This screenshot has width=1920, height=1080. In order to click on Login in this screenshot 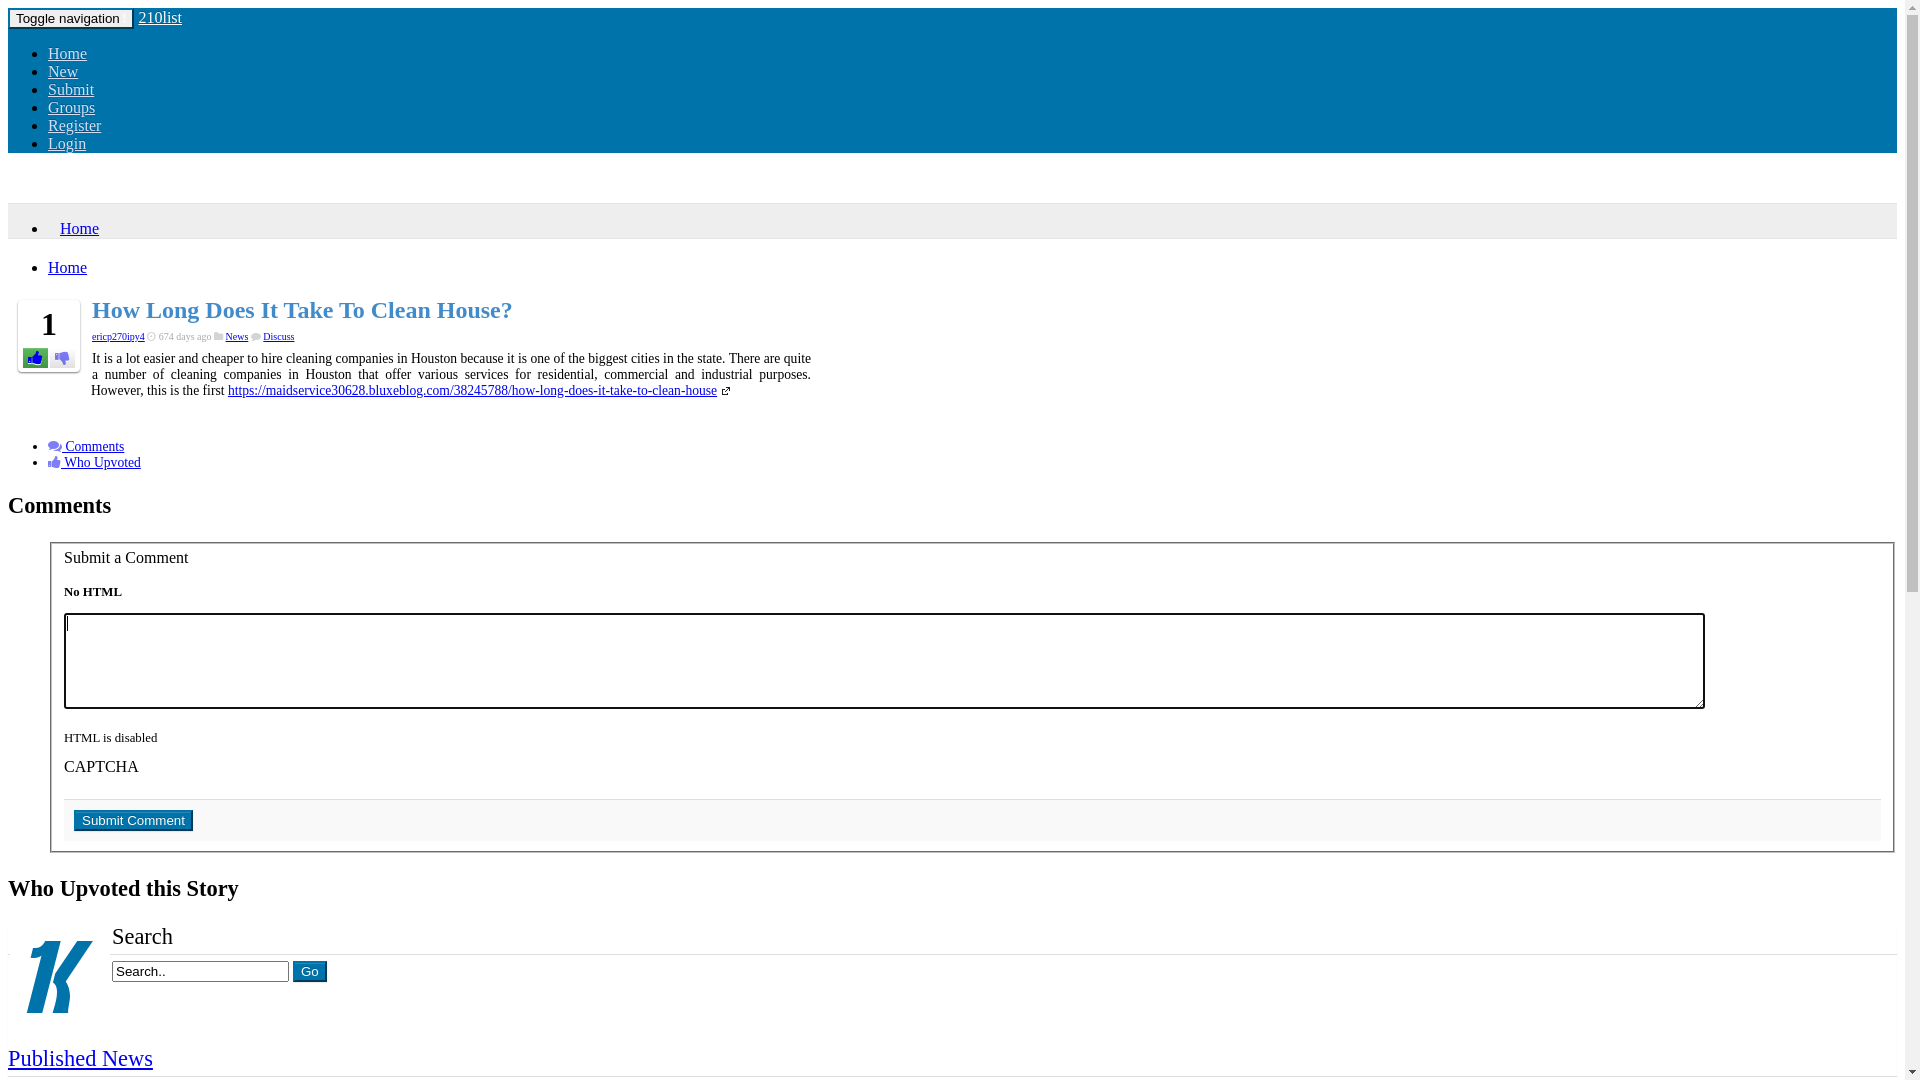, I will do `click(67, 144)`.